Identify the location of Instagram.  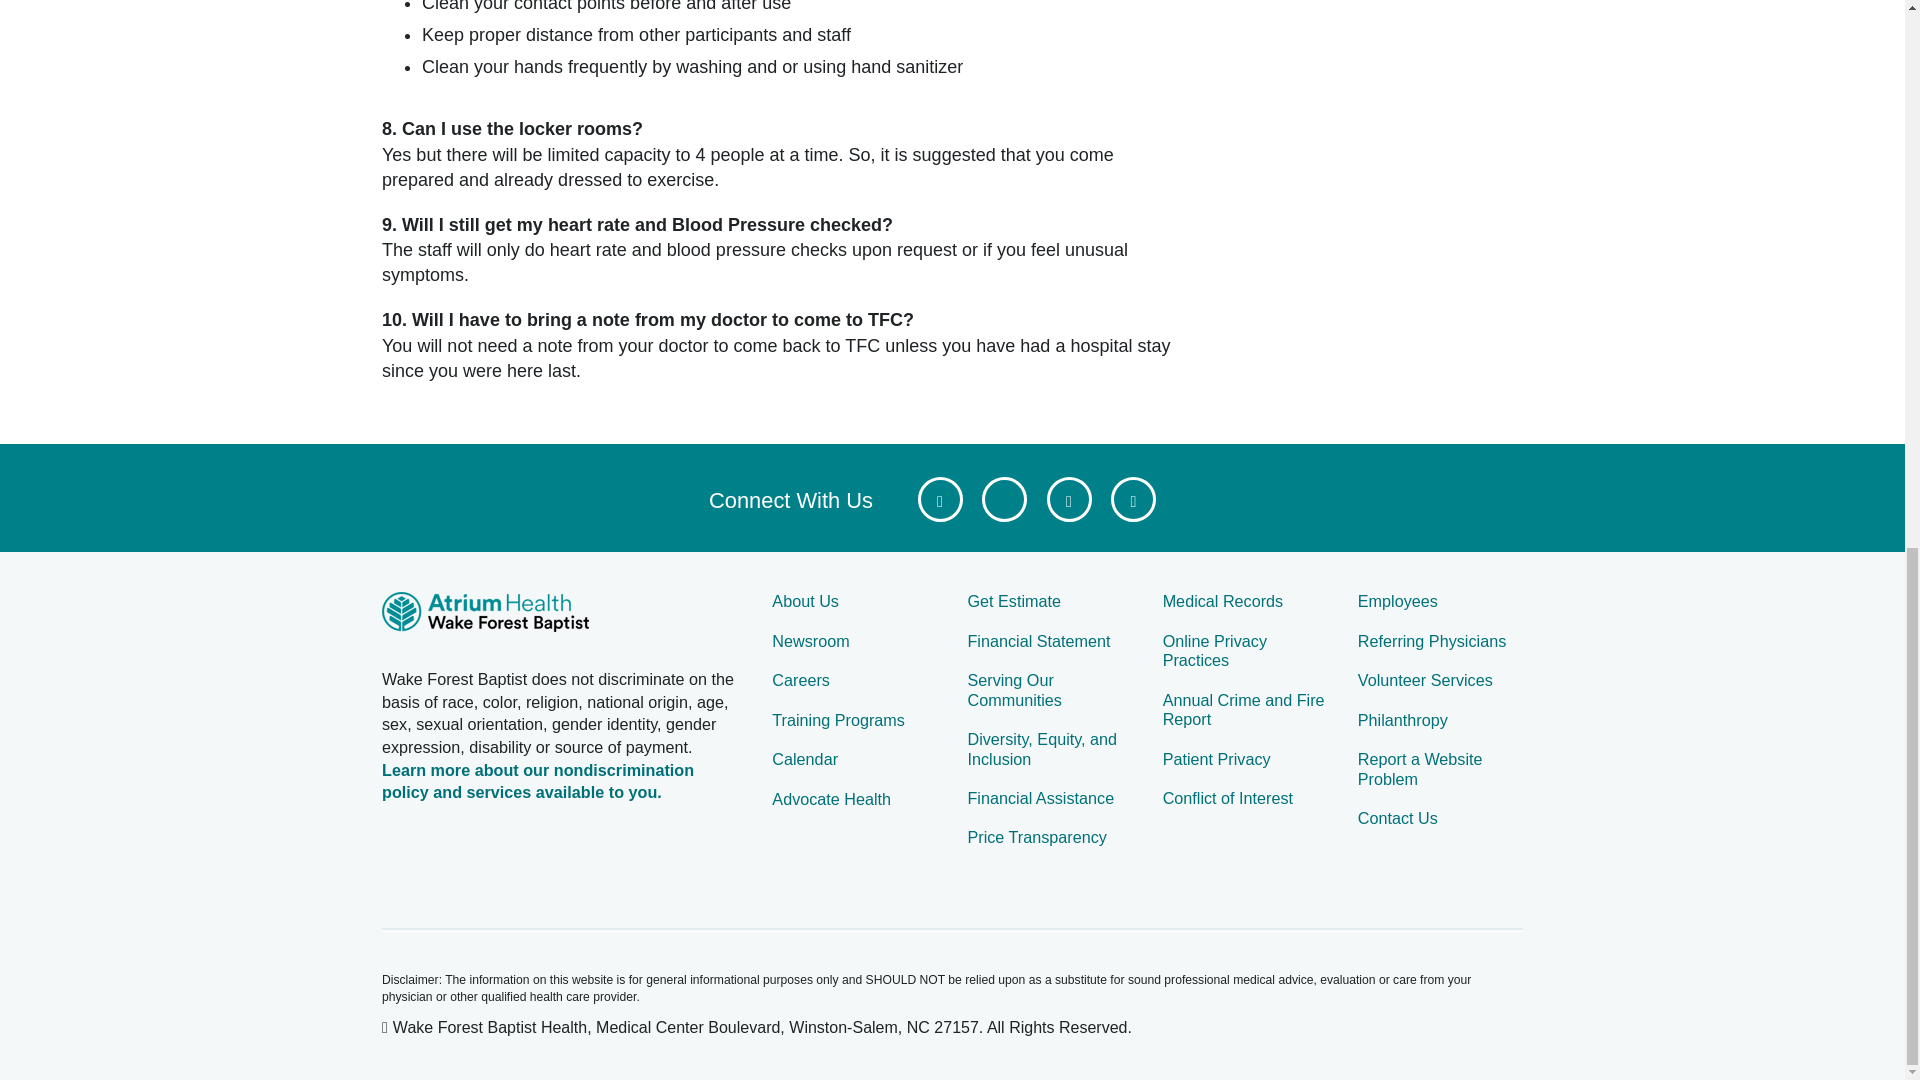
(1133, 499).